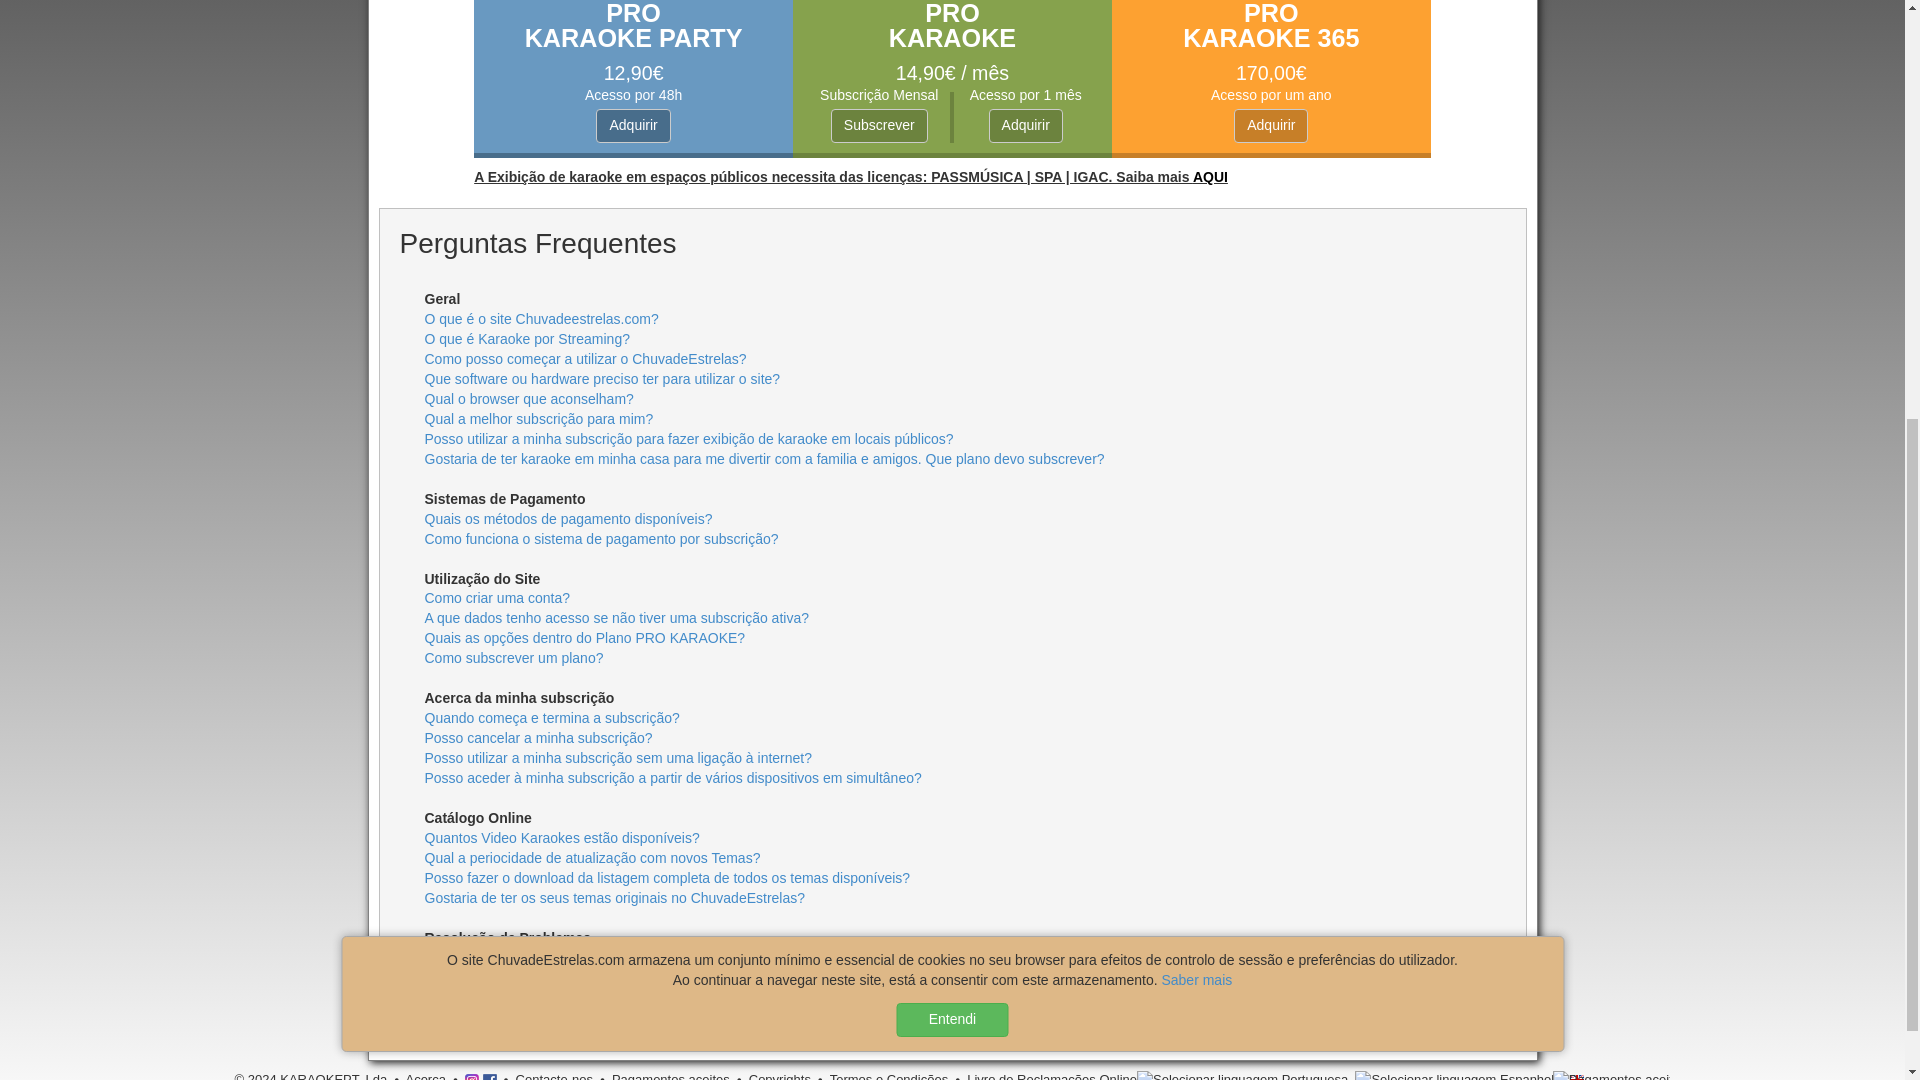  I want to click on Como criar uma conta?, so click(497, 597).